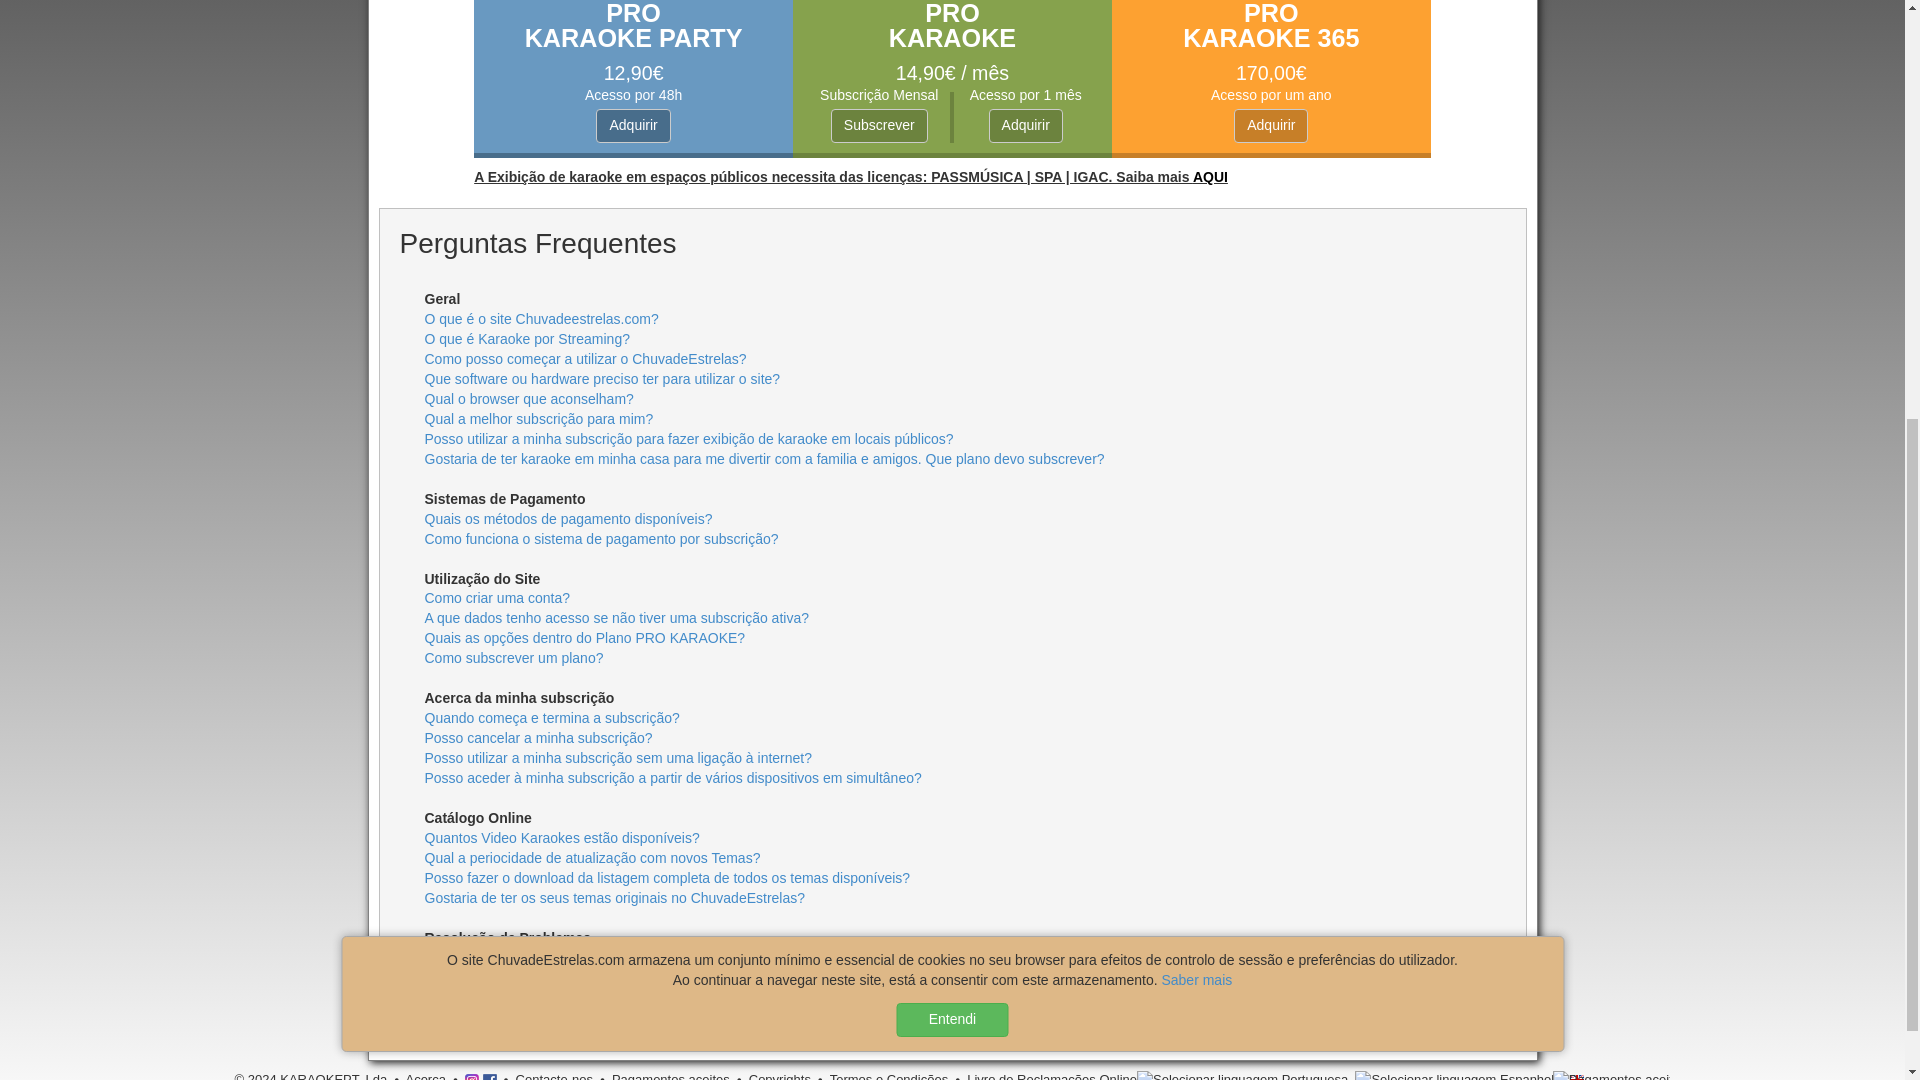  I want to click on Como criar uma conta?, so click(497, 597).